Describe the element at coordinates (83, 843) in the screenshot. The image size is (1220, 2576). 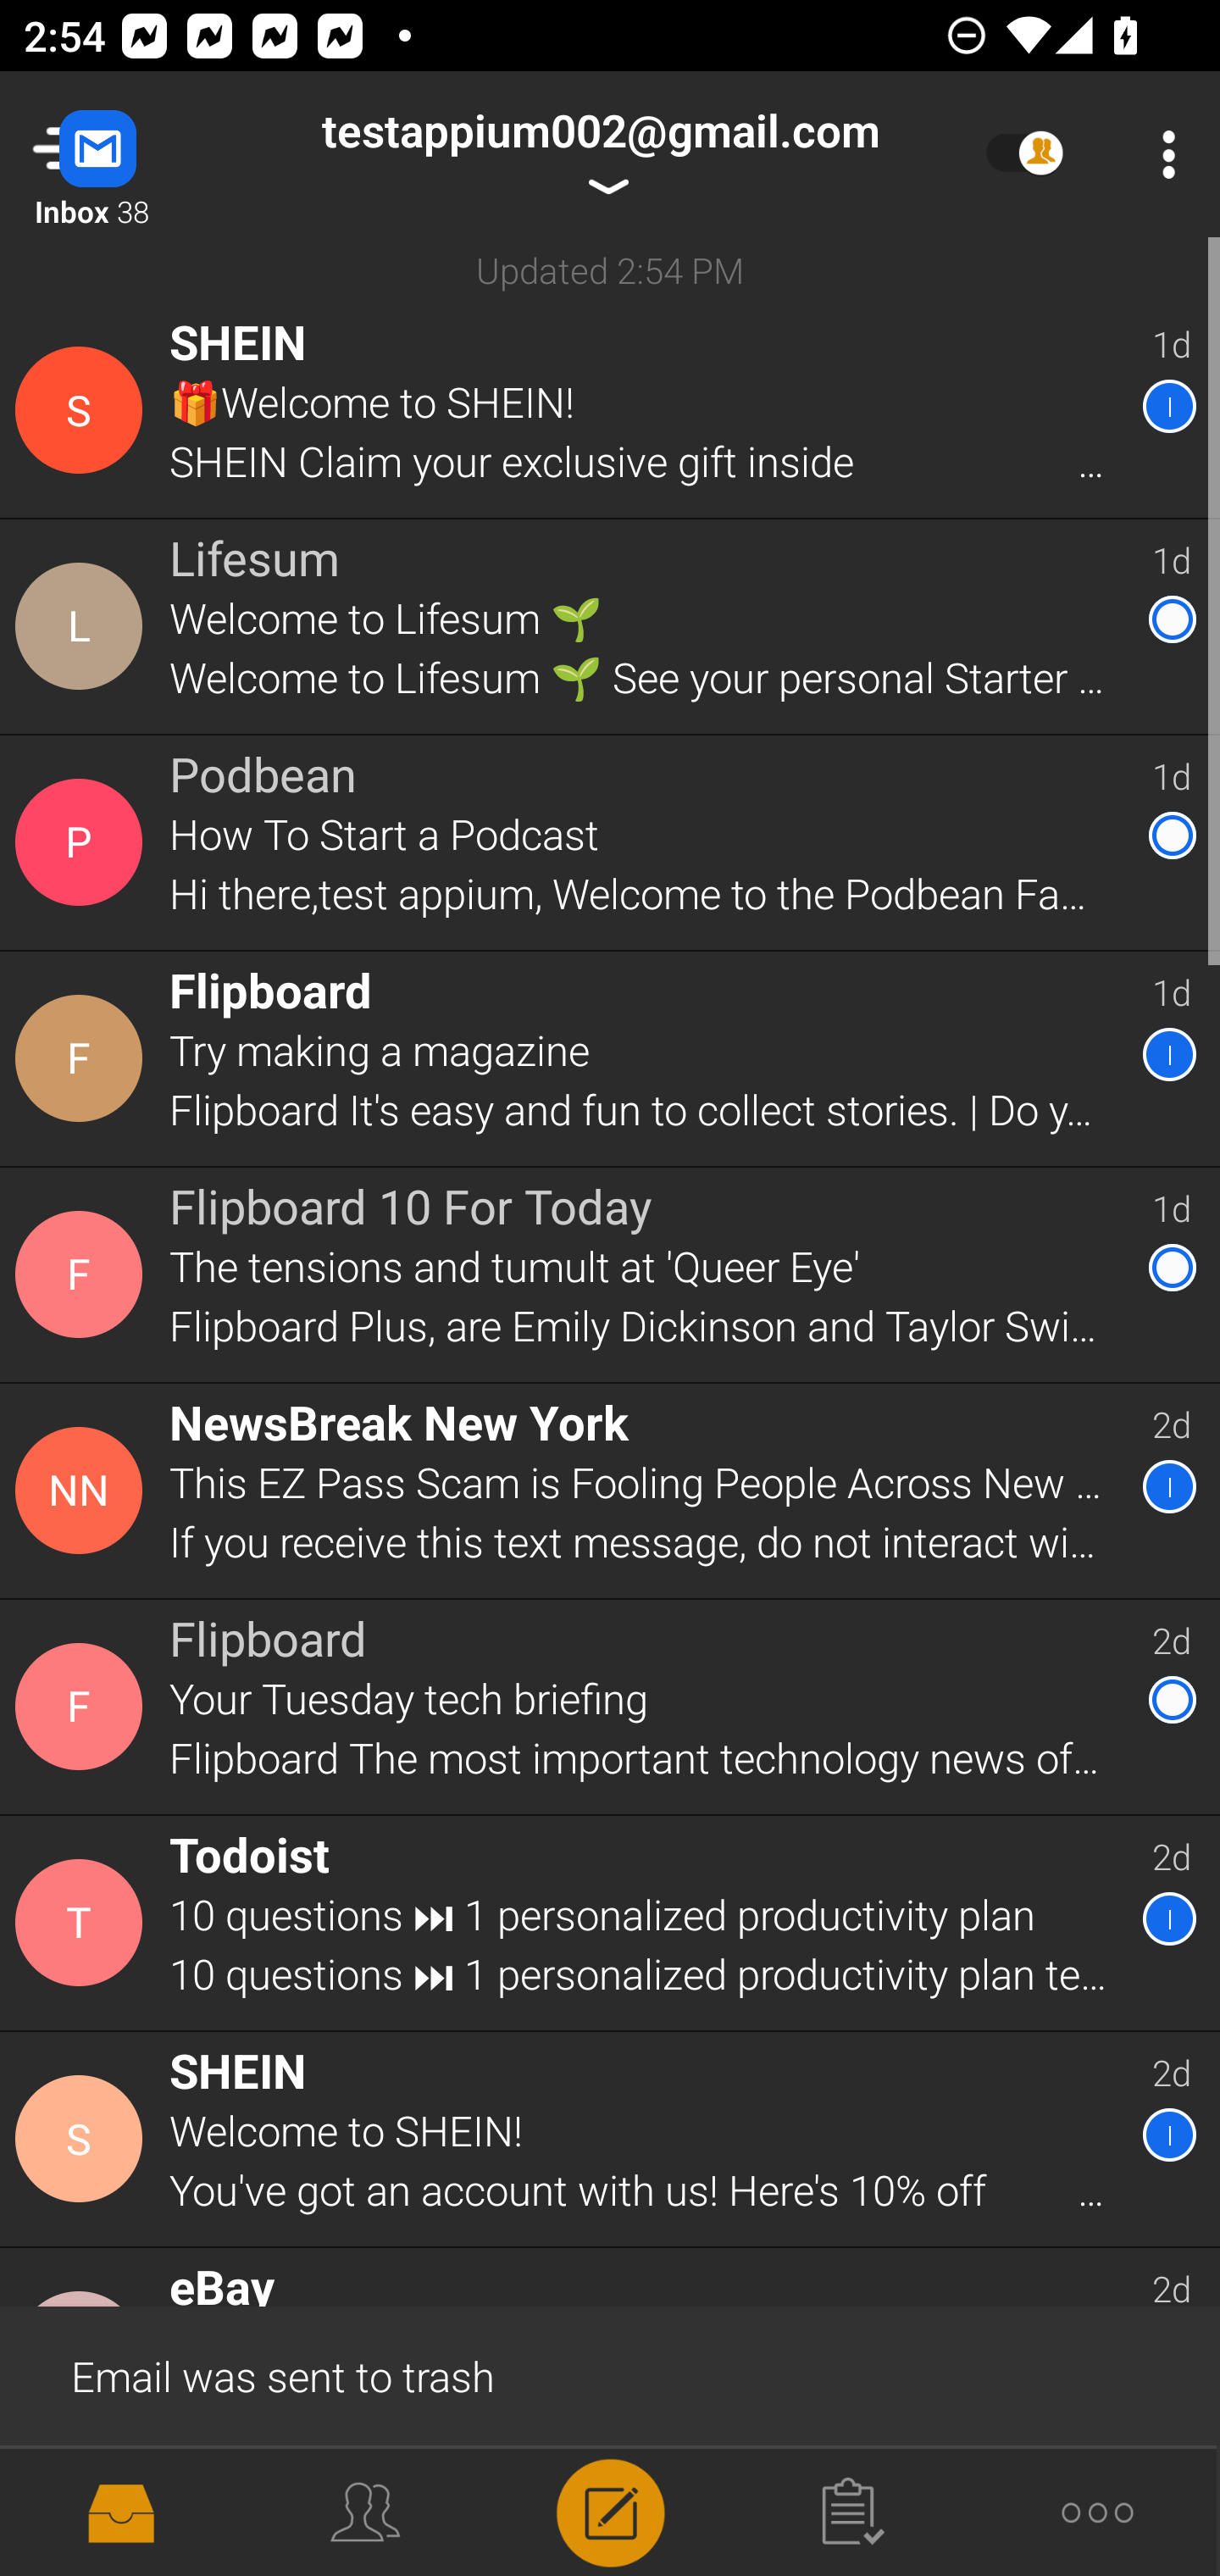
I see `Contact Details` at that location.